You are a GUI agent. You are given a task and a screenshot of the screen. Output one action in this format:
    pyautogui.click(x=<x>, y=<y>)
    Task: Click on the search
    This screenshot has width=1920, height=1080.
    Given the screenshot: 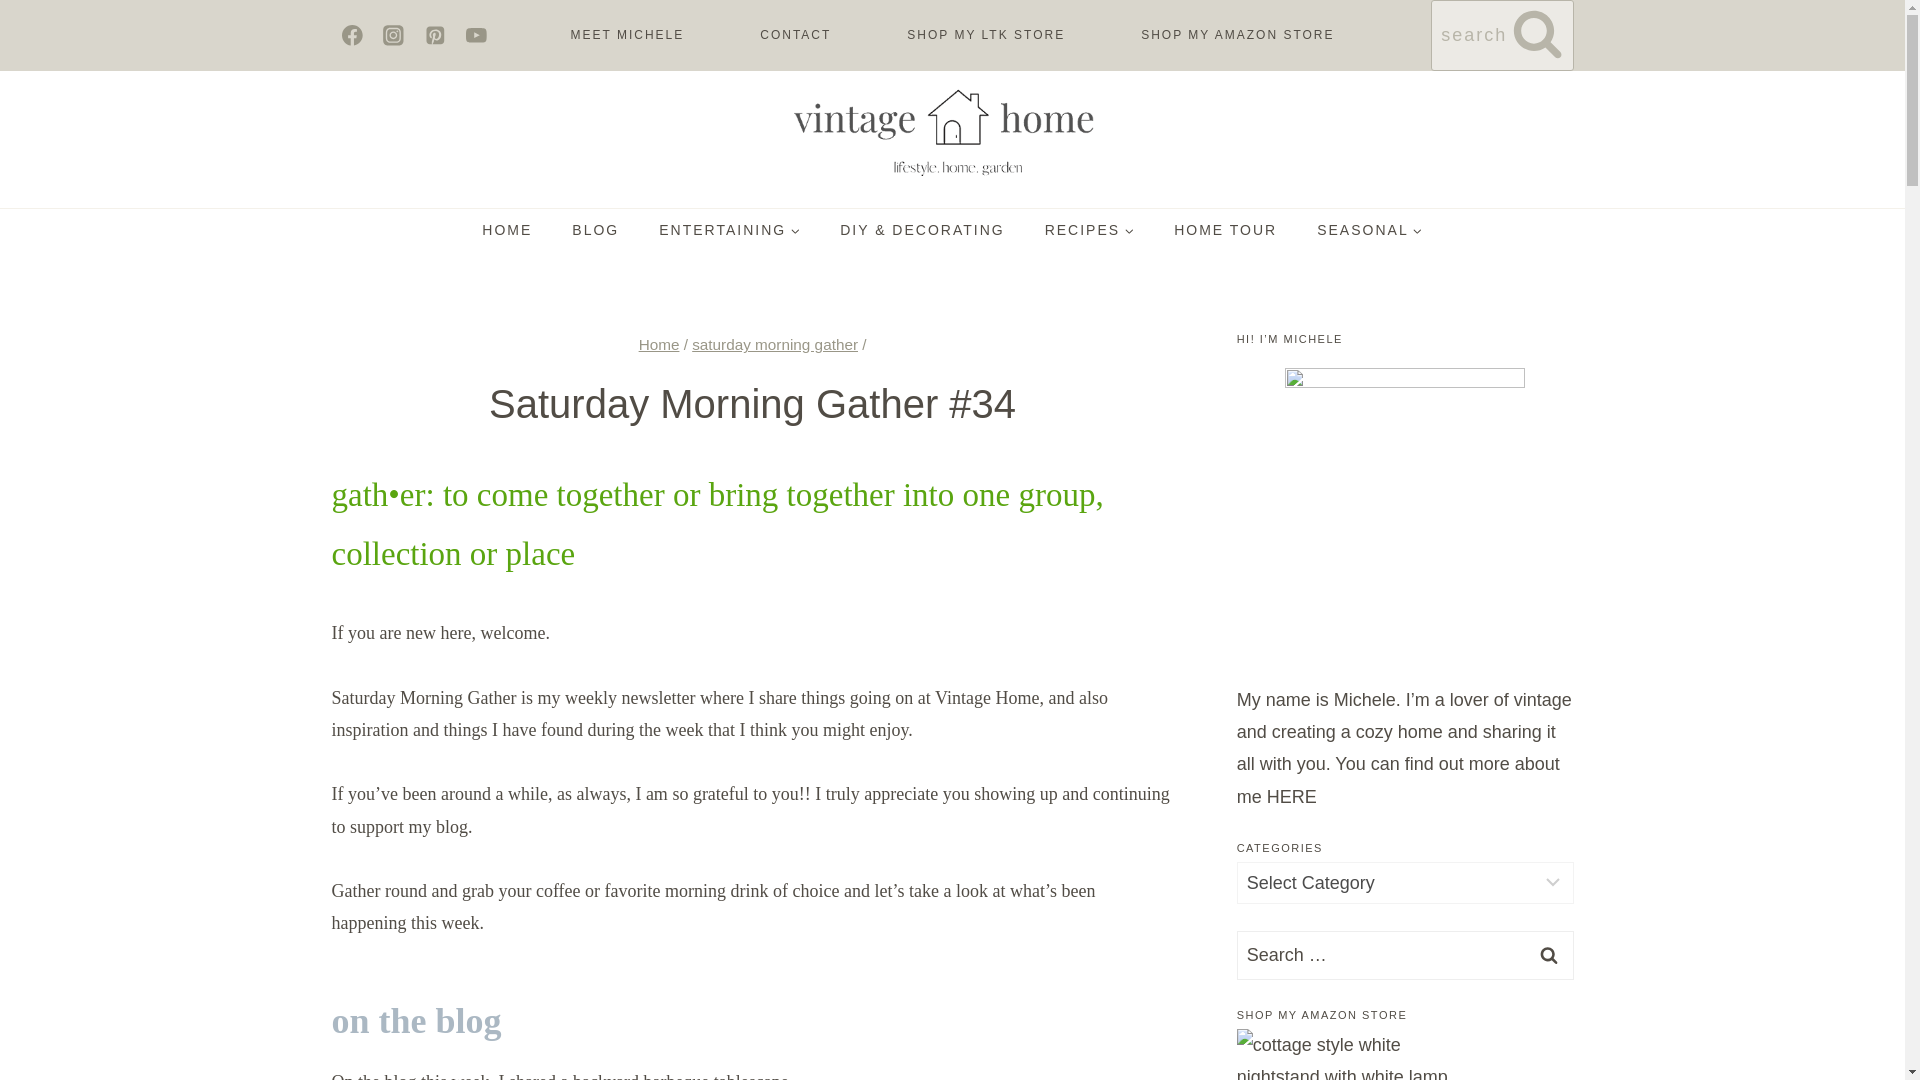 What is the action you would take?
    pyautogui.click(x=1501, y=36)
    